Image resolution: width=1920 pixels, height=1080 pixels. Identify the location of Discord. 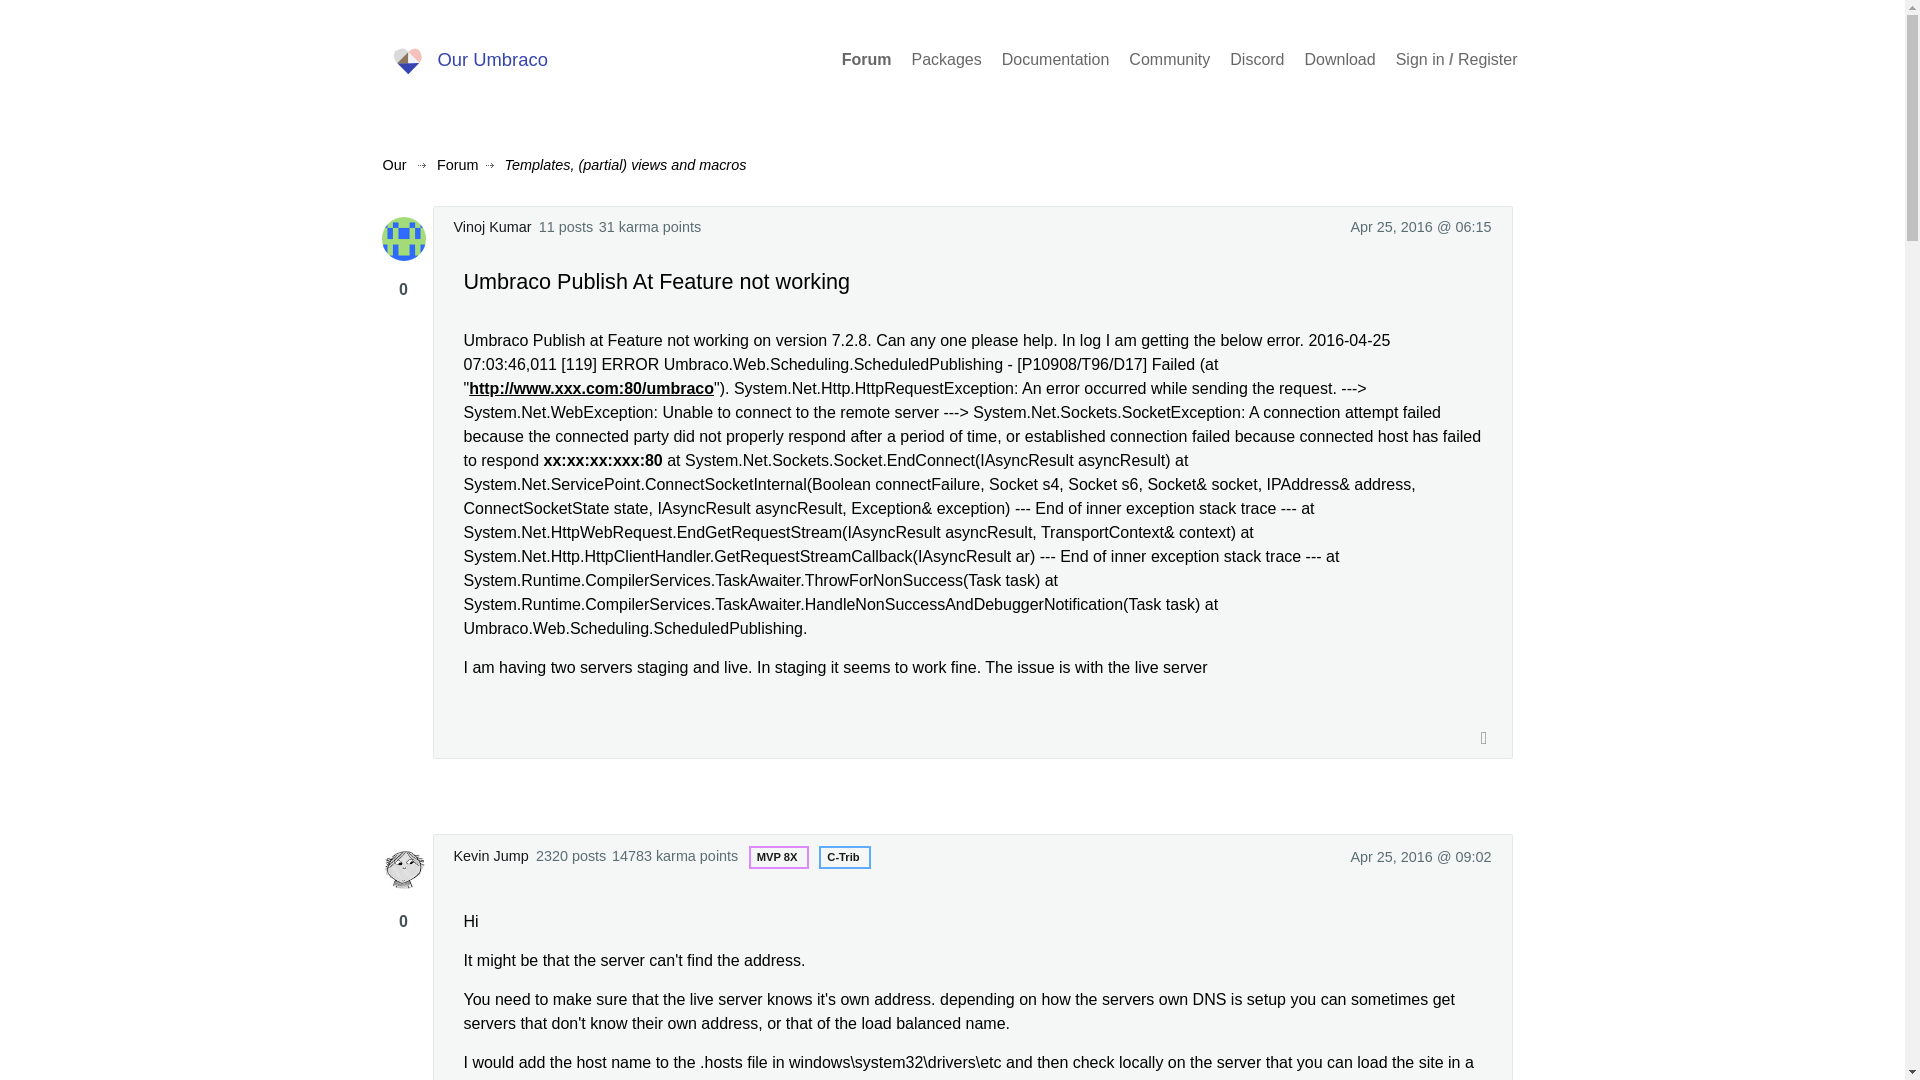
(1257, 60).